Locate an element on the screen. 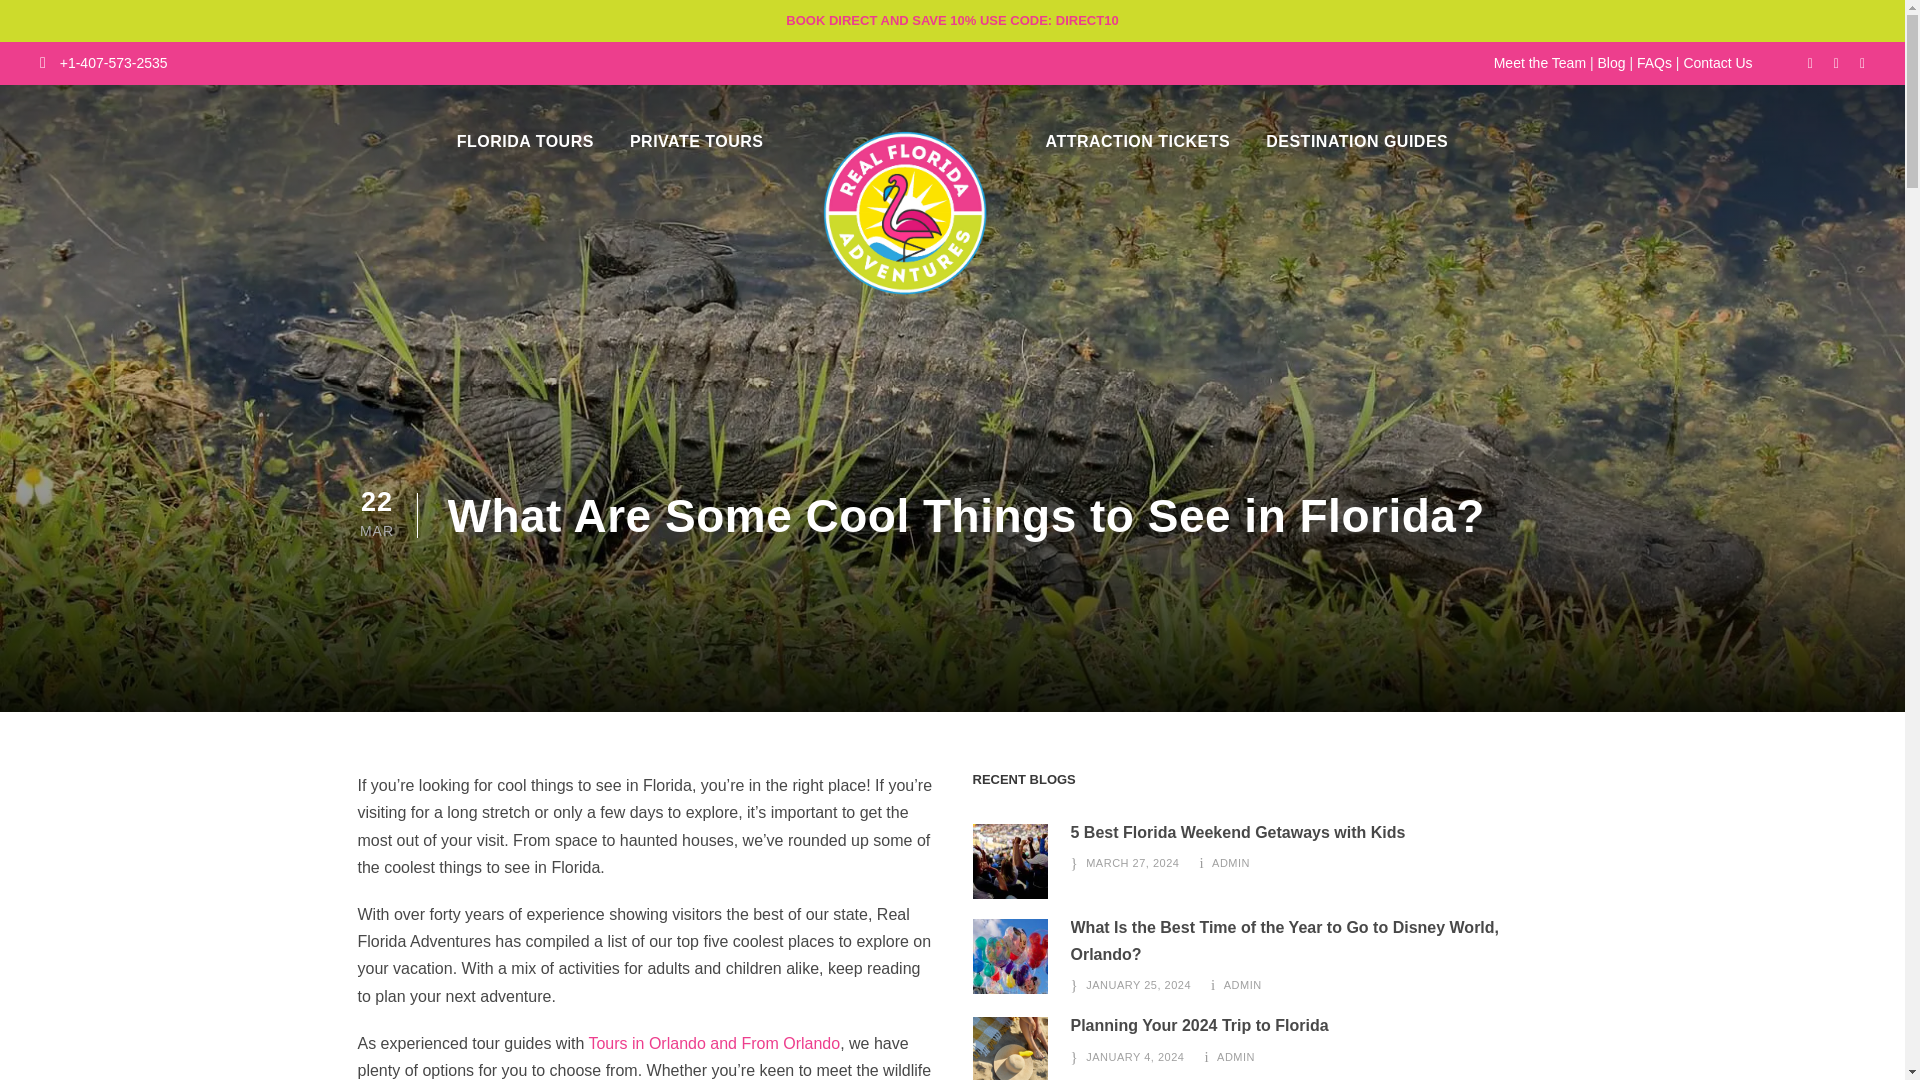 The image size is (1920, 1080). Posts by admin is located at coordinates (1236, 1056).